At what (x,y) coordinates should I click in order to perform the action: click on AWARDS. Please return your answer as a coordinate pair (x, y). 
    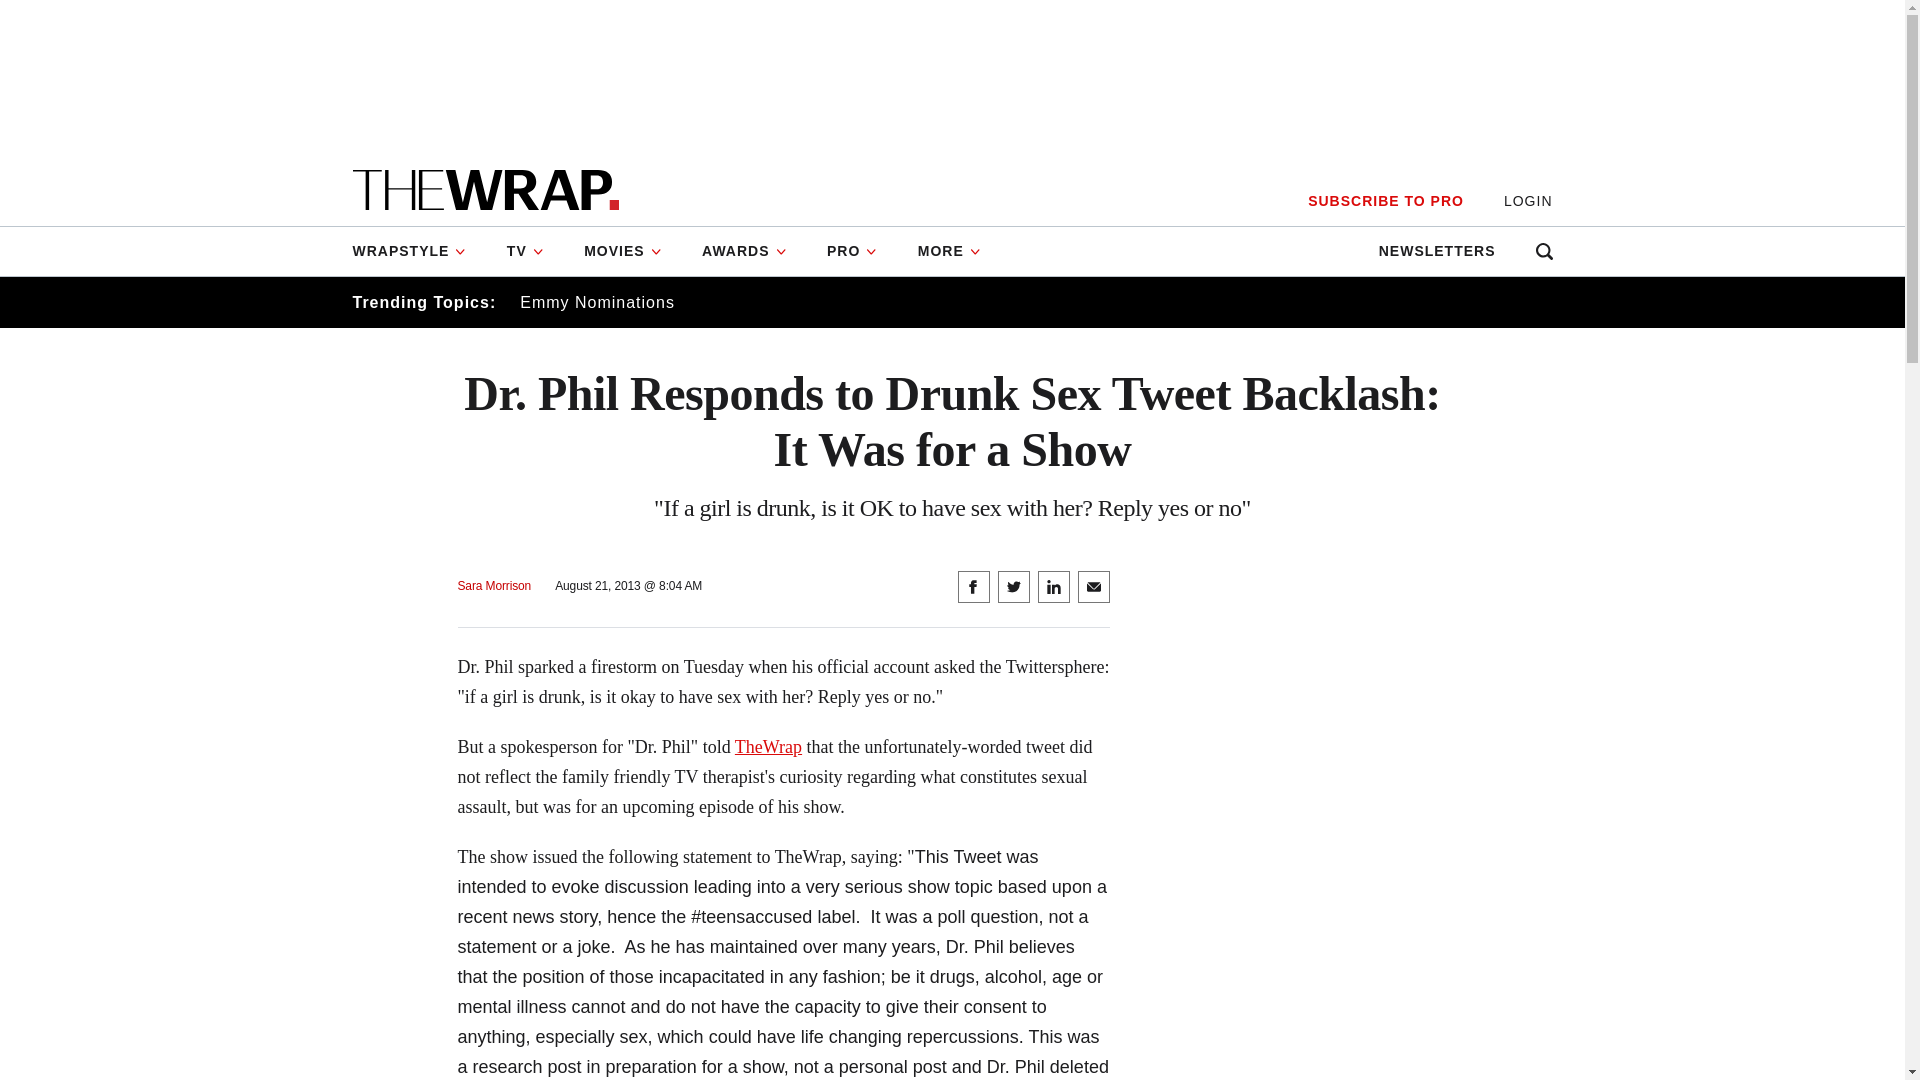
    Looking at the image, I should click on (744, 251).